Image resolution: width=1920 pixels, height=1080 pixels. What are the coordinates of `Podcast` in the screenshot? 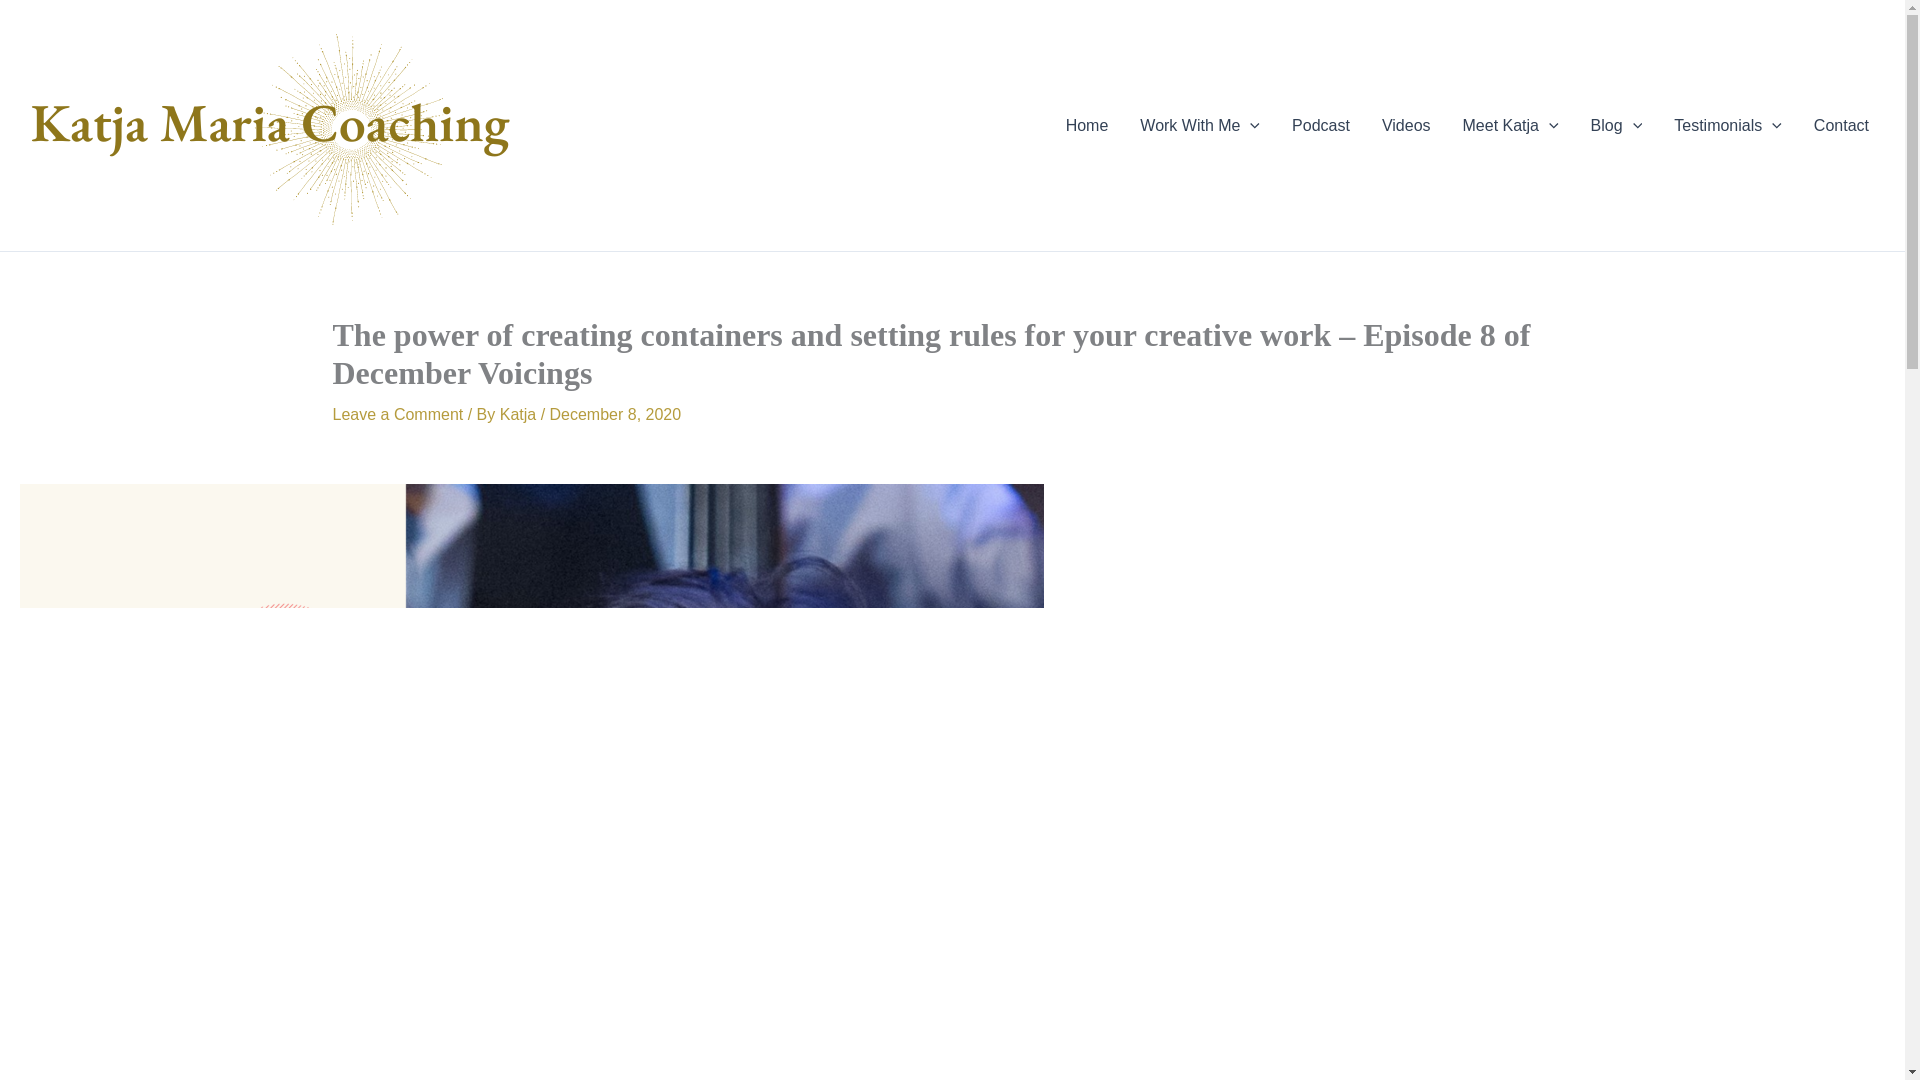 It's located at (1320, 126).